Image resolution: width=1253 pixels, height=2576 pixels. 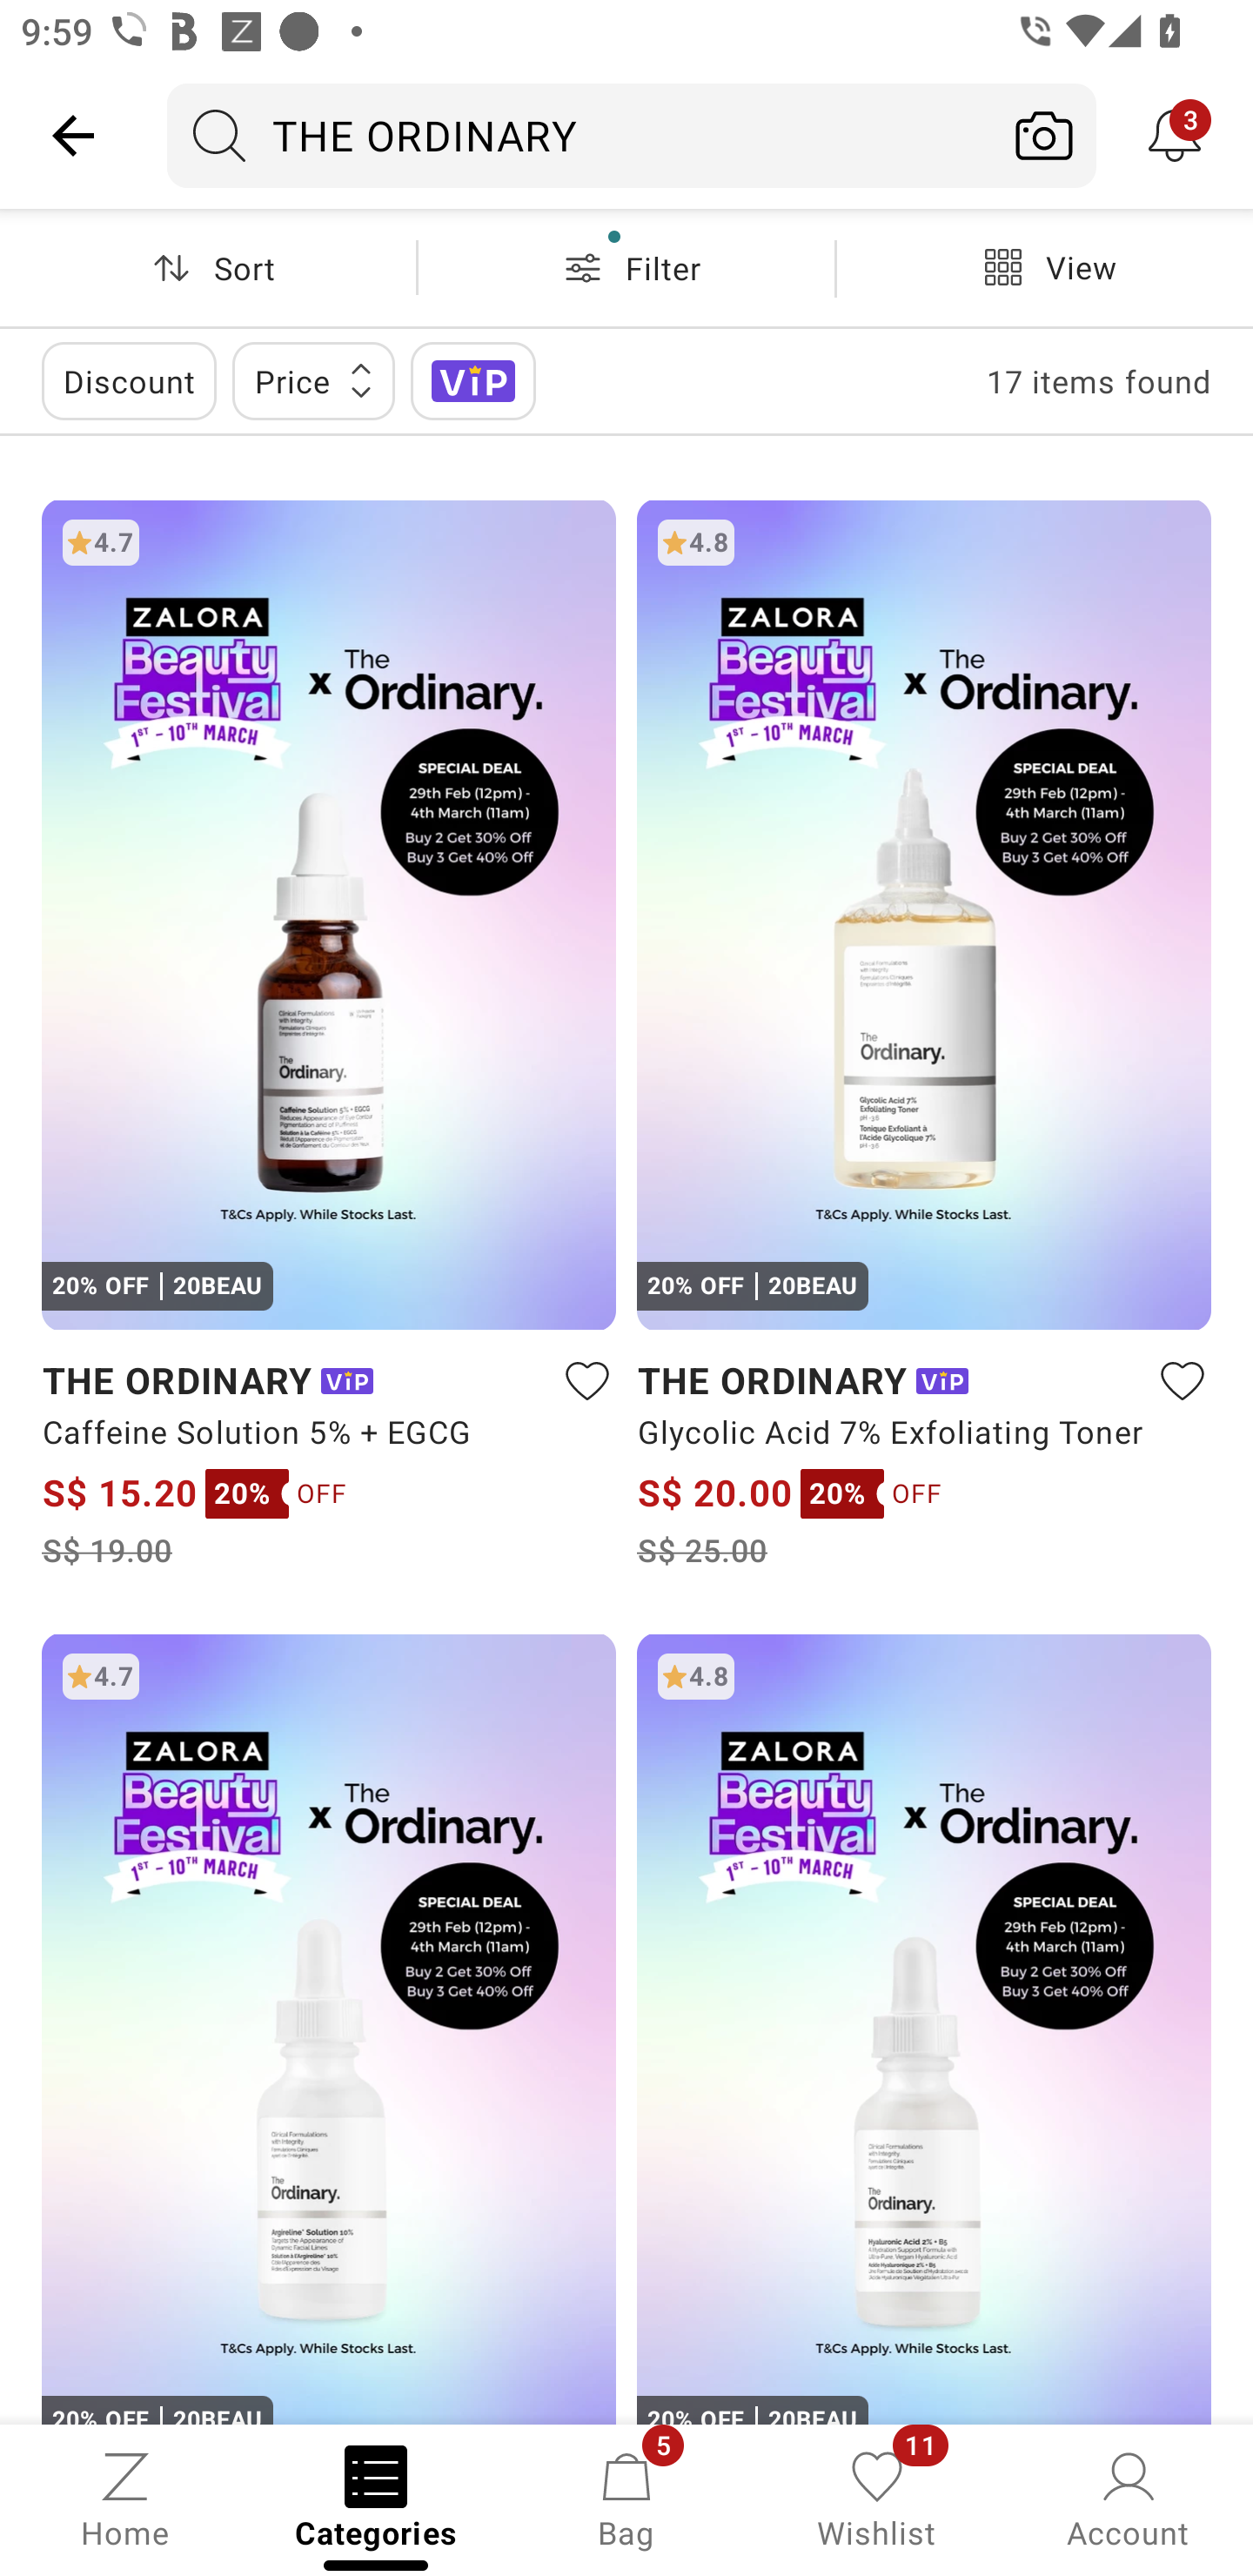 I want to click on Bag, 5 new notifications Bag, so click(x=626, y=2498).